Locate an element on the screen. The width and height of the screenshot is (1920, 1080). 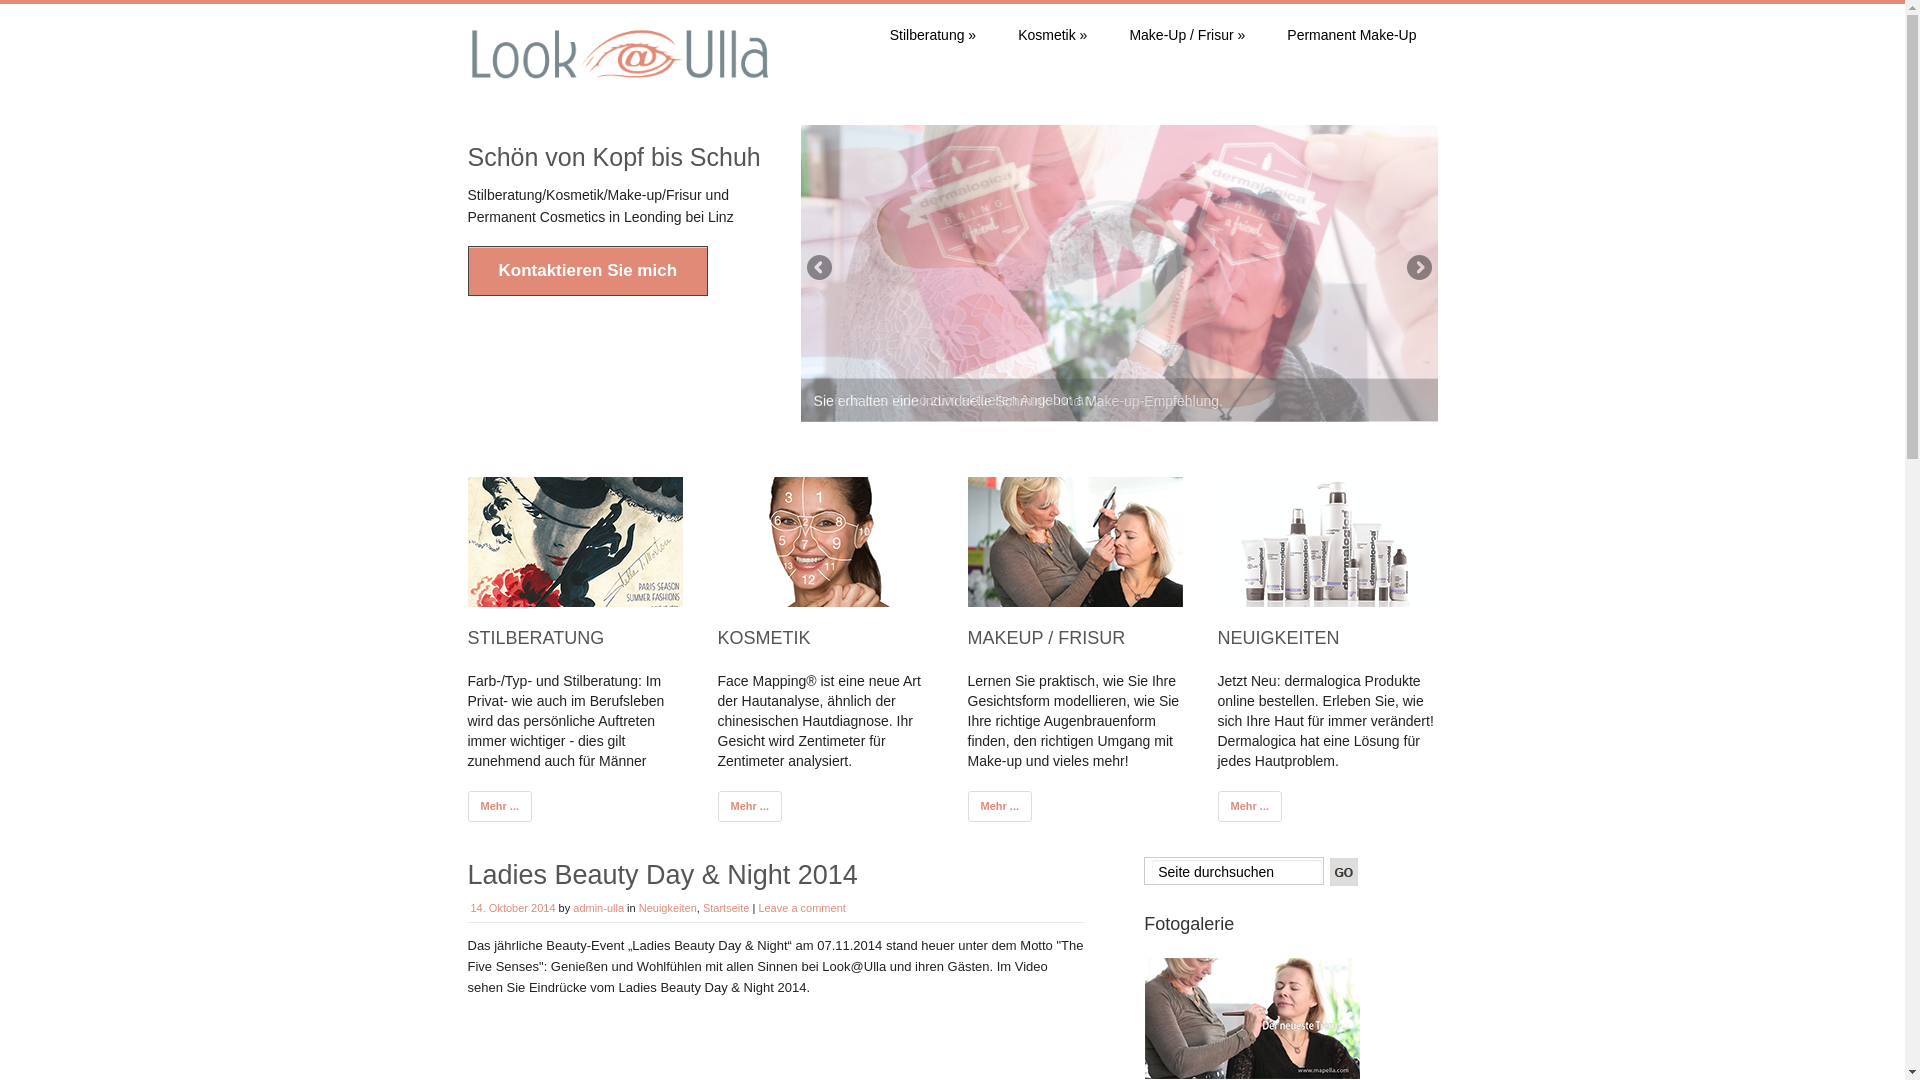
Startseite is located at coordinates (726, 907).